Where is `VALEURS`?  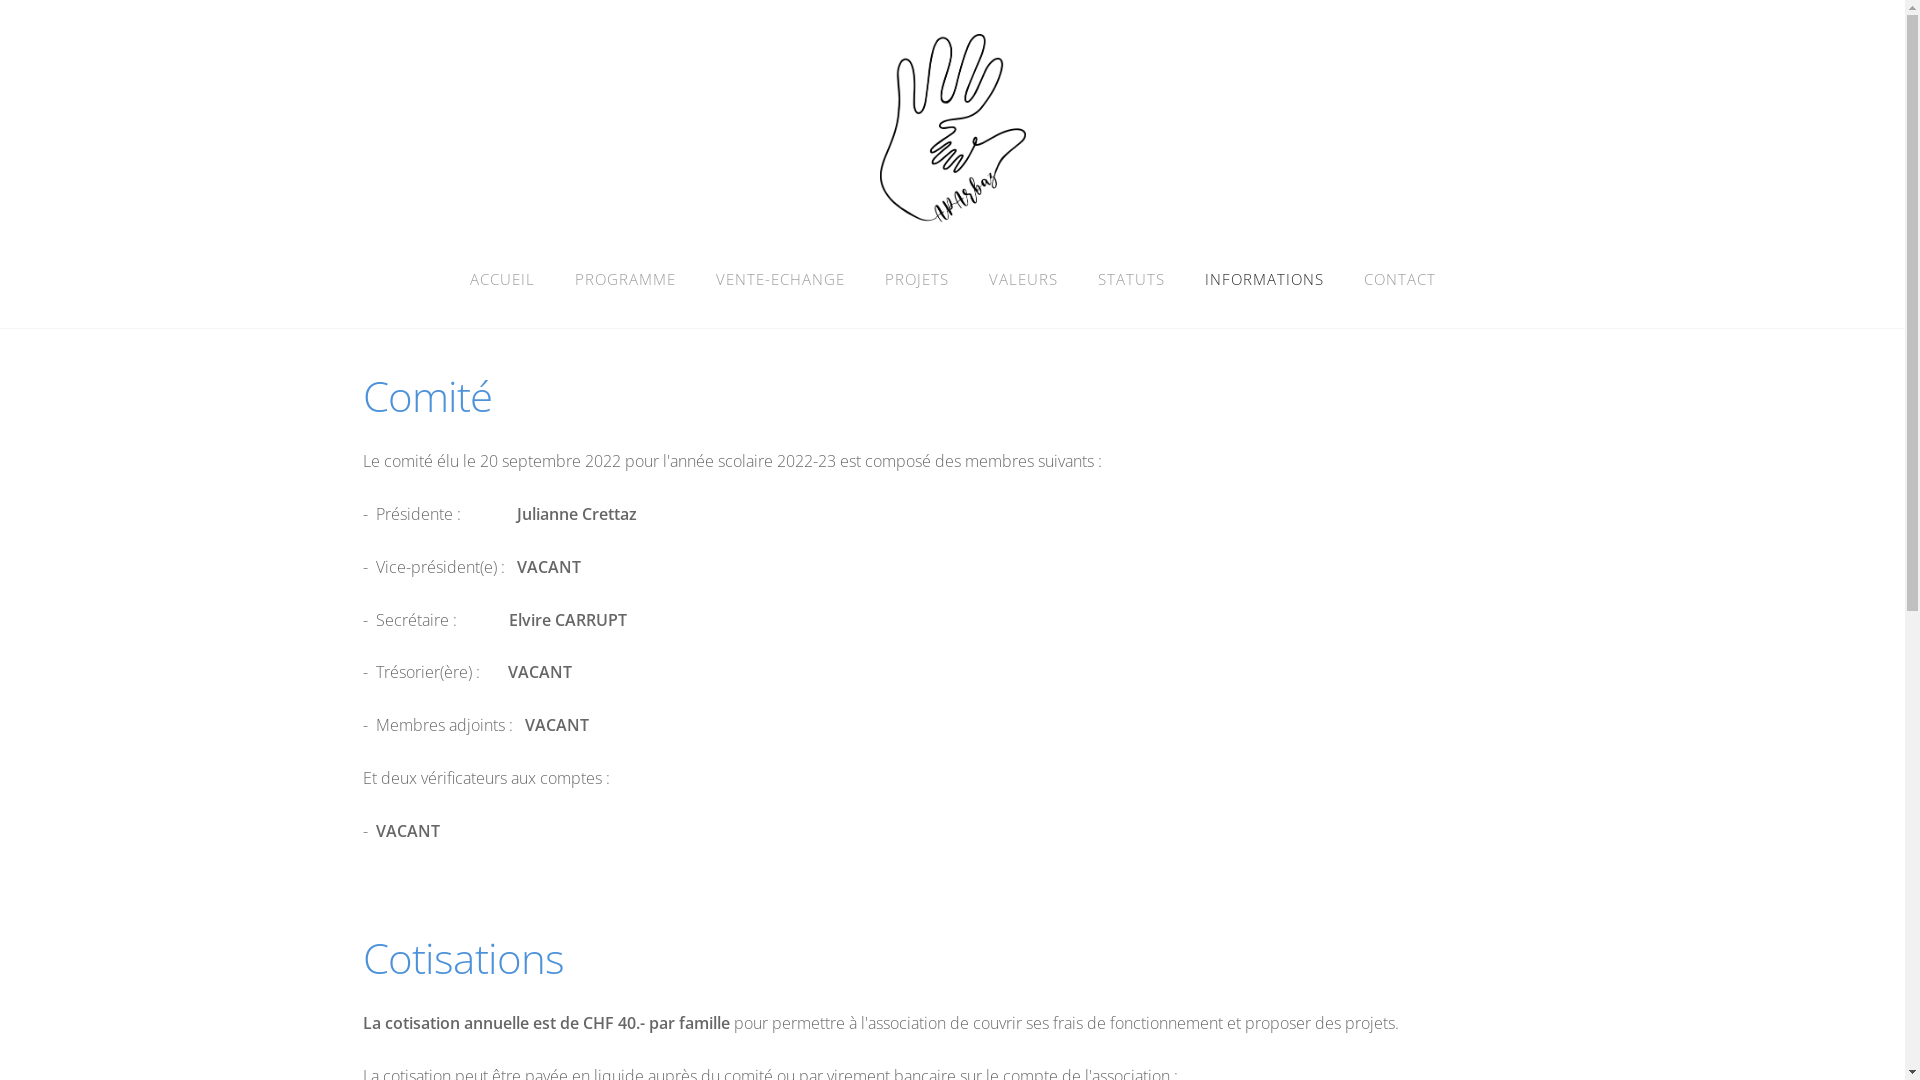 VALEURS is located at coordinates (1022, 280).